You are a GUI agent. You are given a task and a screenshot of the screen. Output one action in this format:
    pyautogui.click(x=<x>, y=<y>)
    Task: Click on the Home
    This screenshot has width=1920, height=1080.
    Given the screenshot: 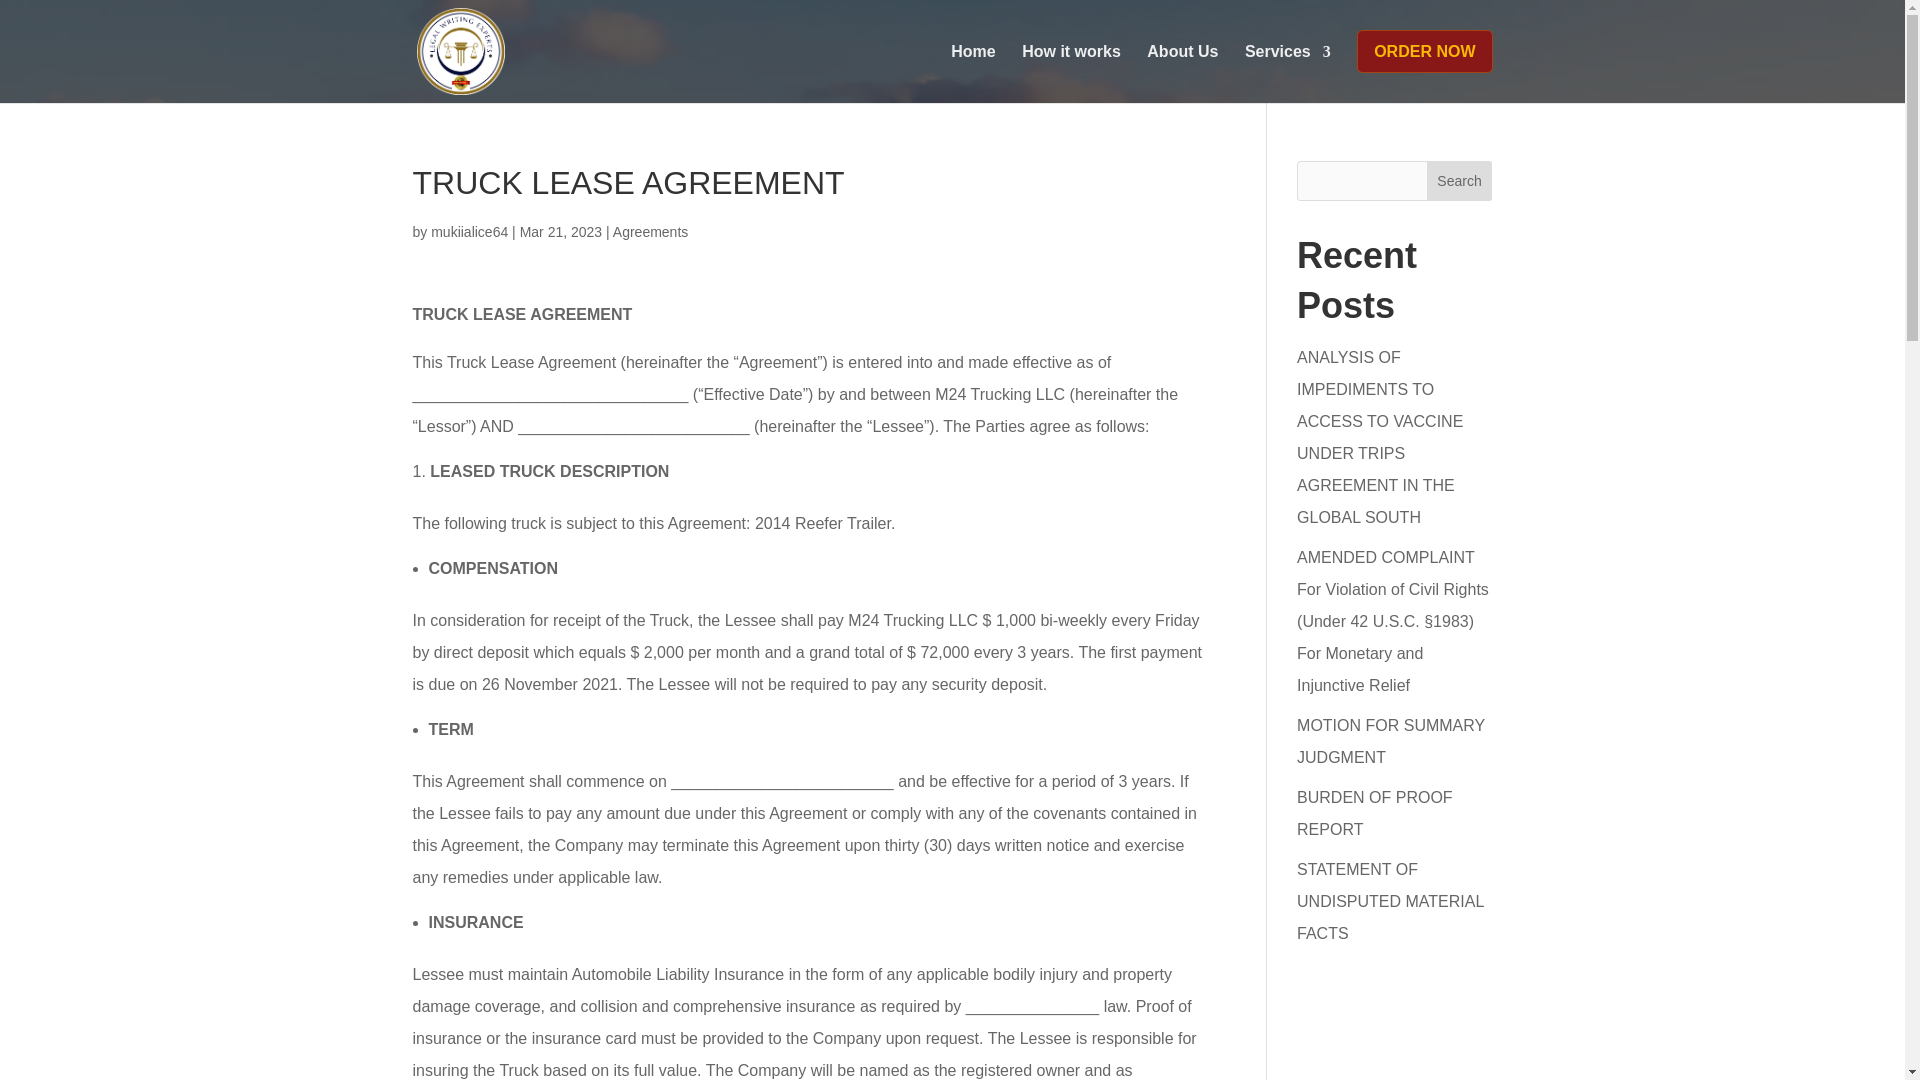 What is the action you would take?
    pyautogui.click(x=972, y=66)
    